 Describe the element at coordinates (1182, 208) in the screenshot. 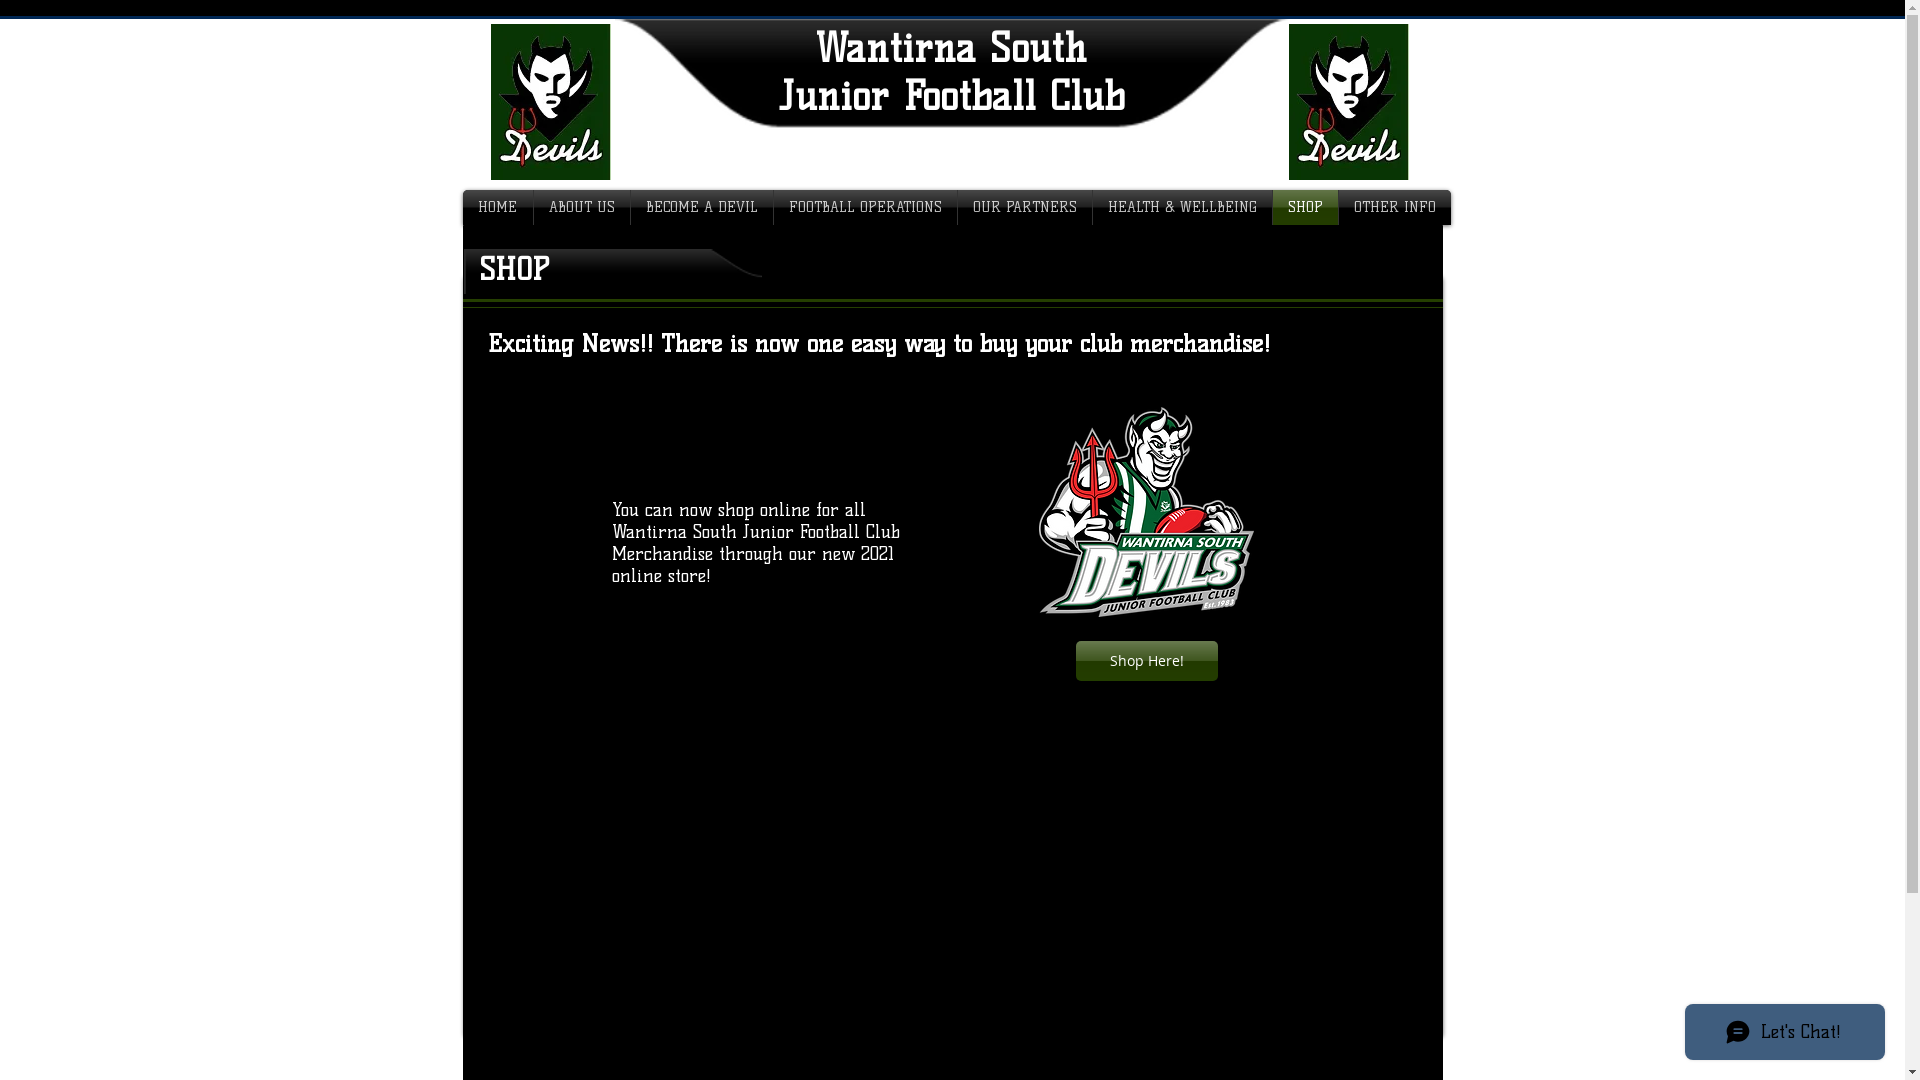

I see `HEALTH & WELLBEING` at that location.